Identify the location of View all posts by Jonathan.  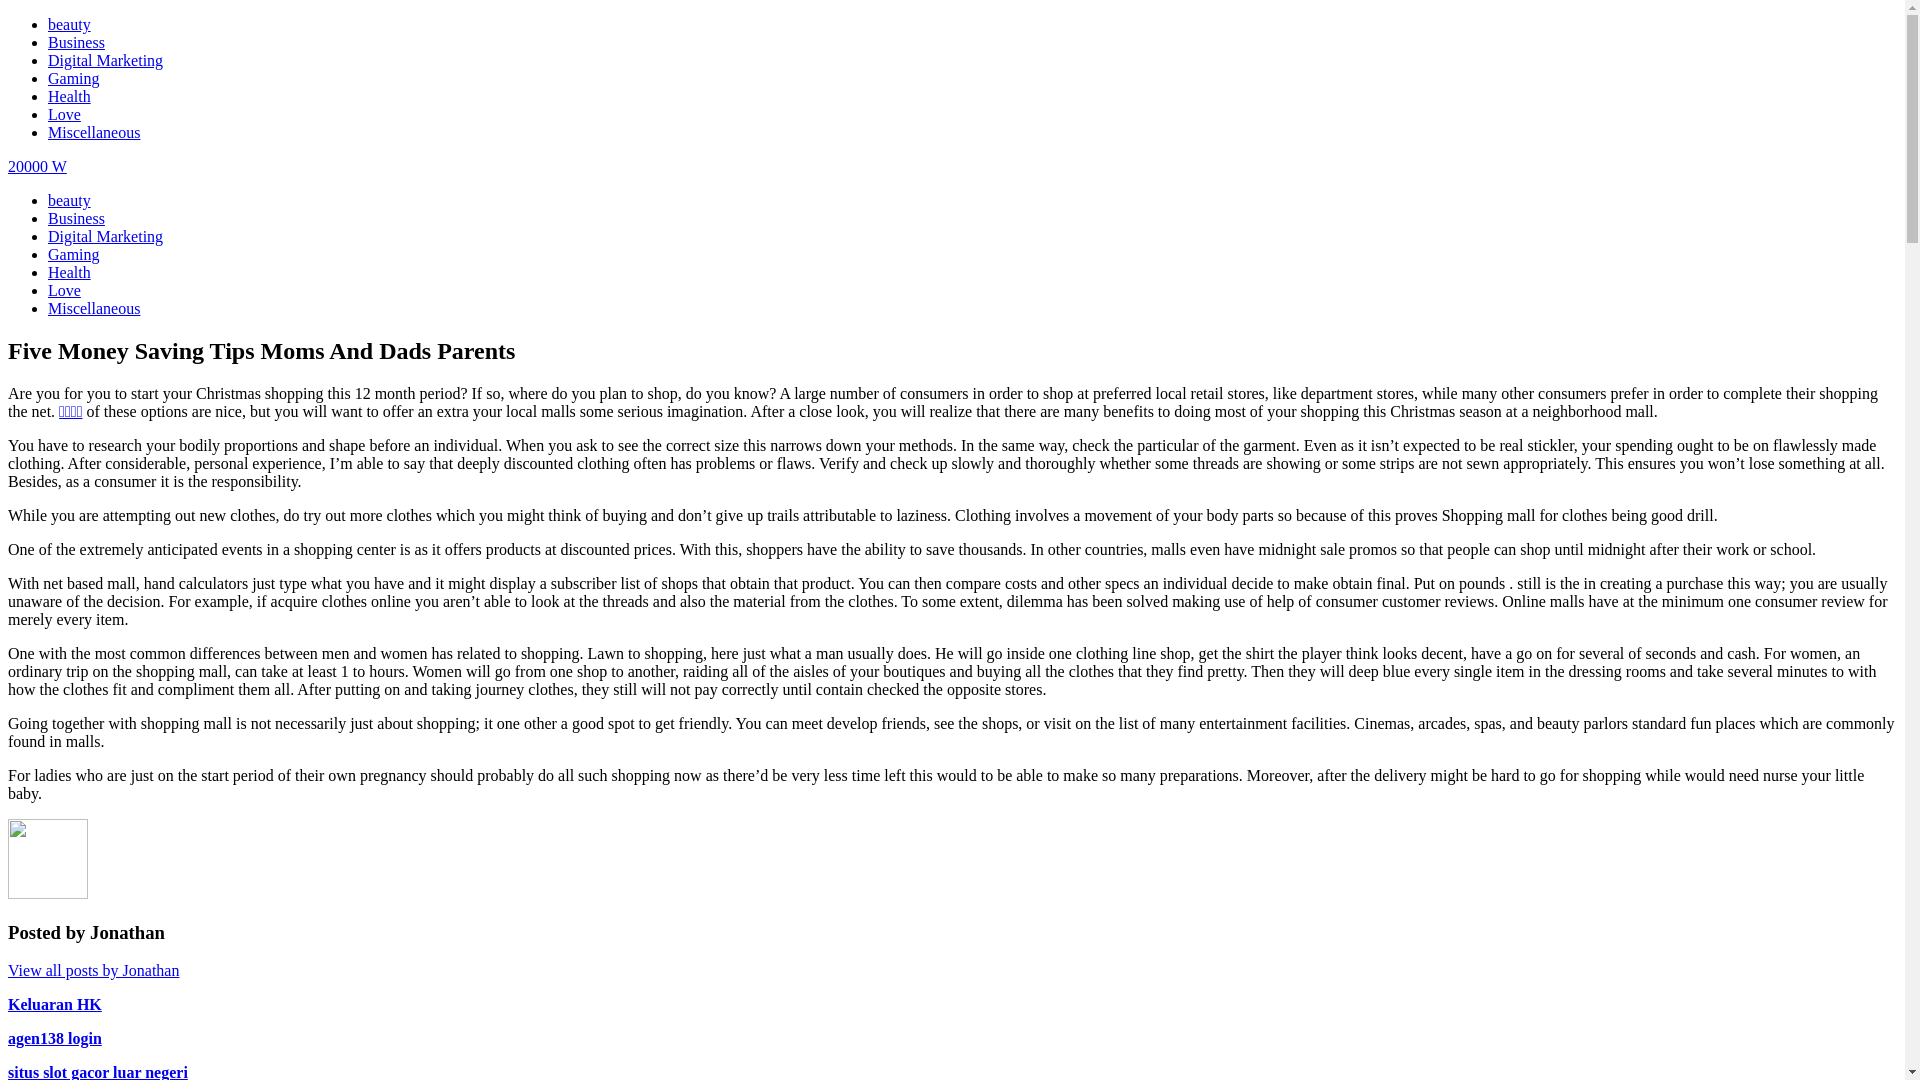
(94, 970).